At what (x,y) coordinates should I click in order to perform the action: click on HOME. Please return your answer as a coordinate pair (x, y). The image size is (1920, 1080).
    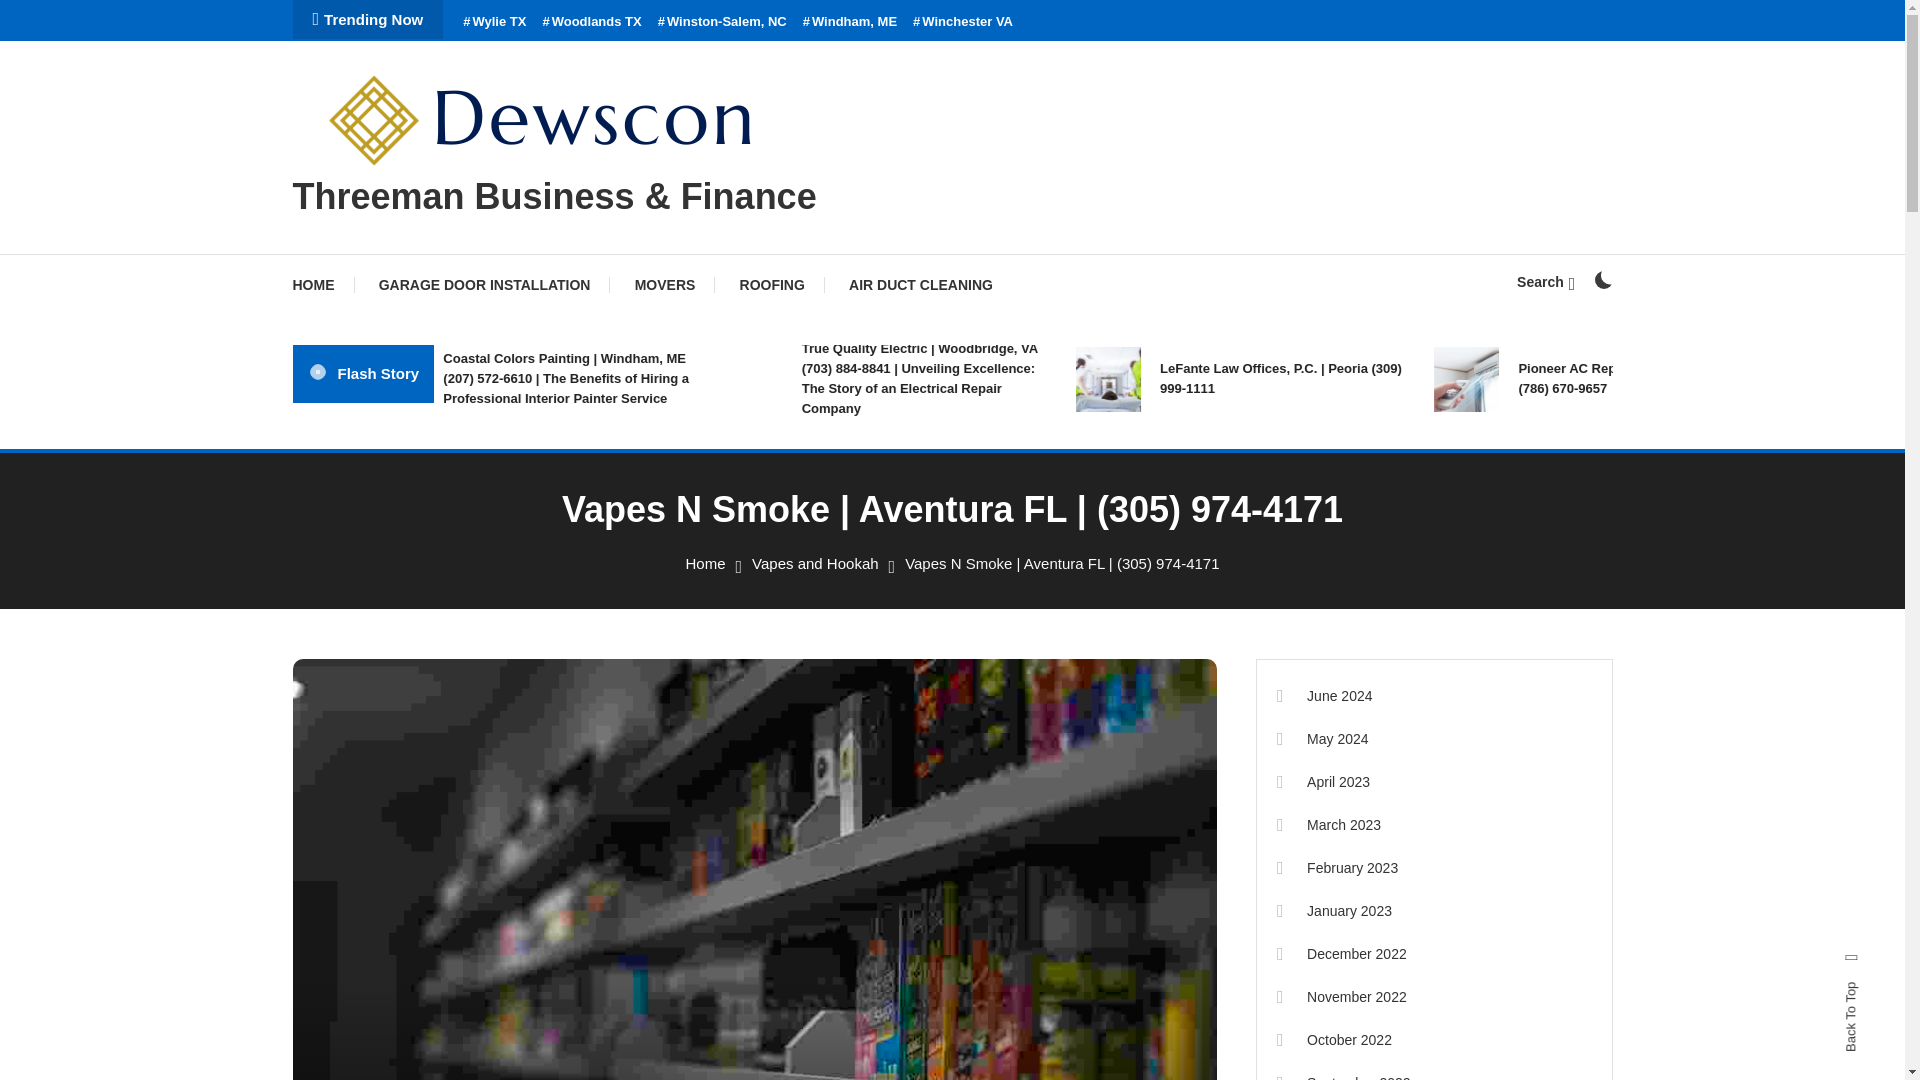
    Looking at the image, I should click on (322, 284).